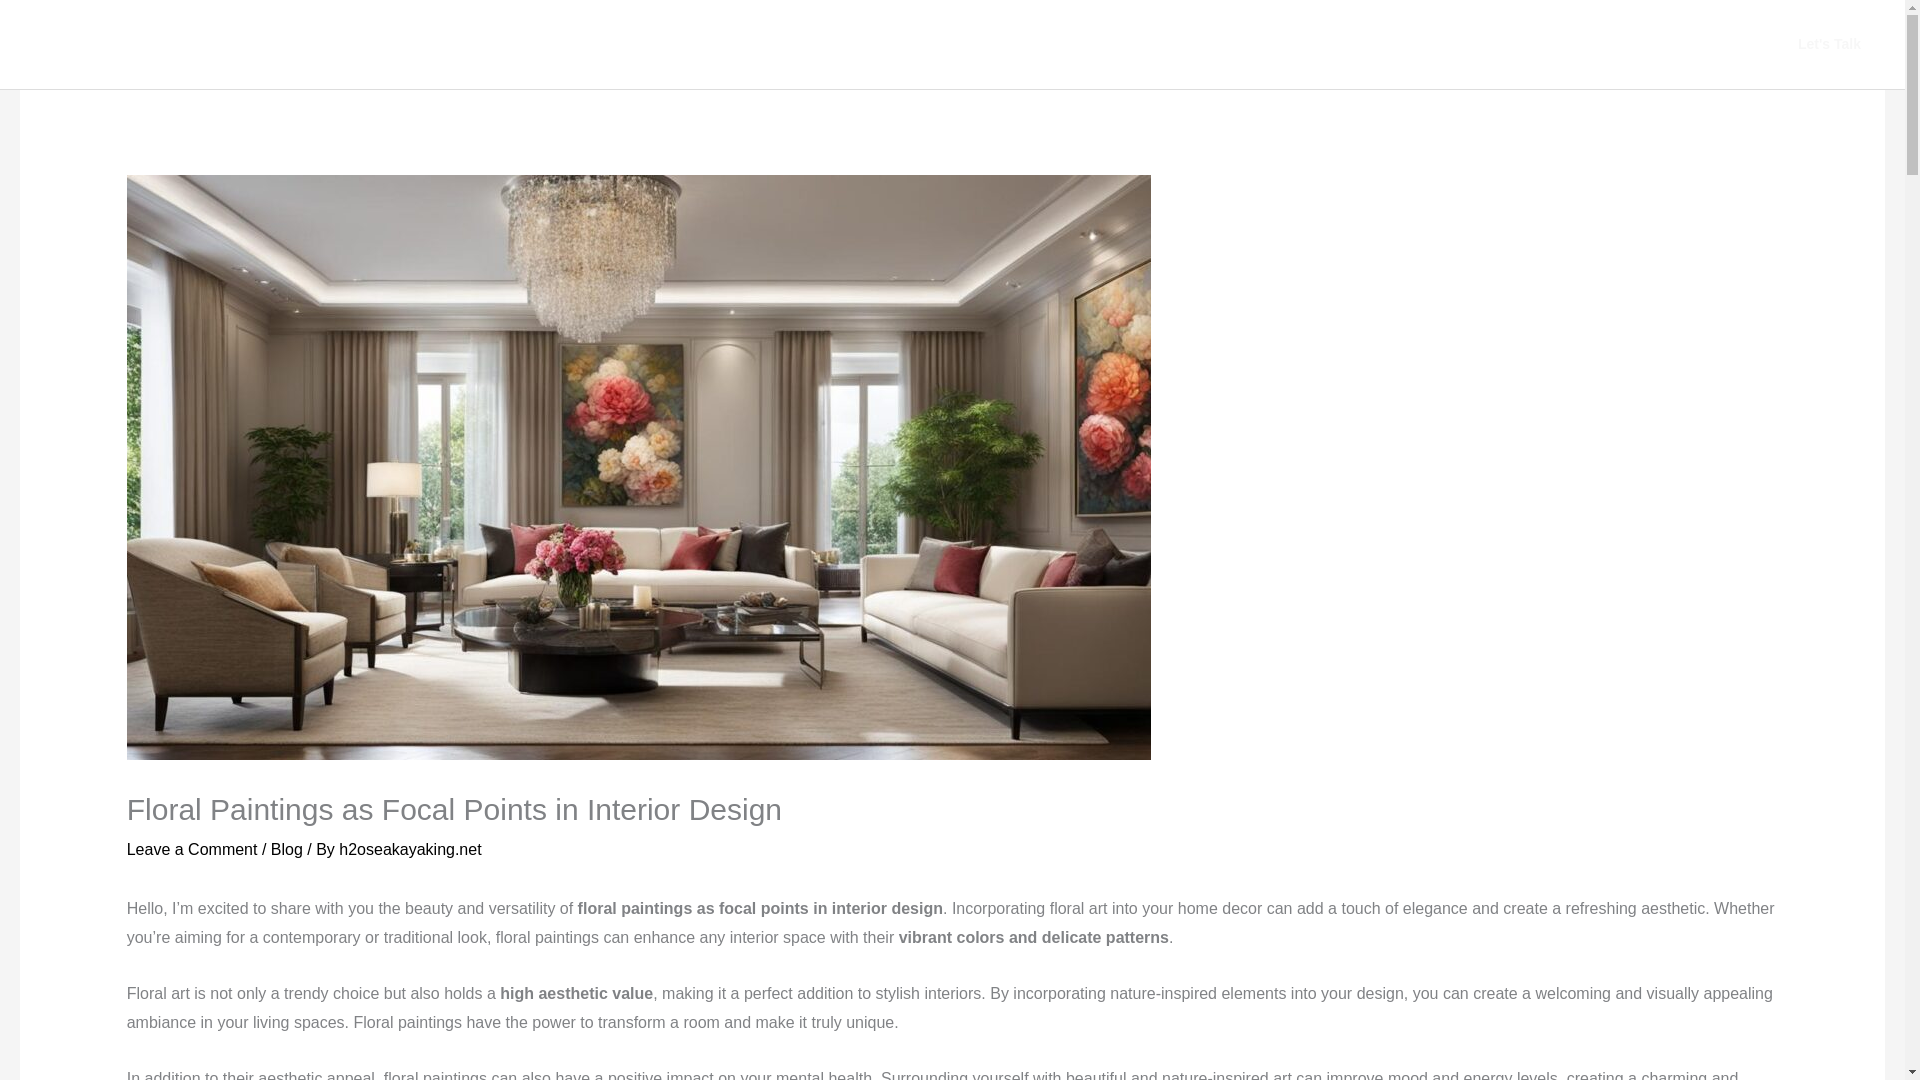 The width and height of the screenshot is (1920, 1080). I want to click on Gears, so click(1398, 44).